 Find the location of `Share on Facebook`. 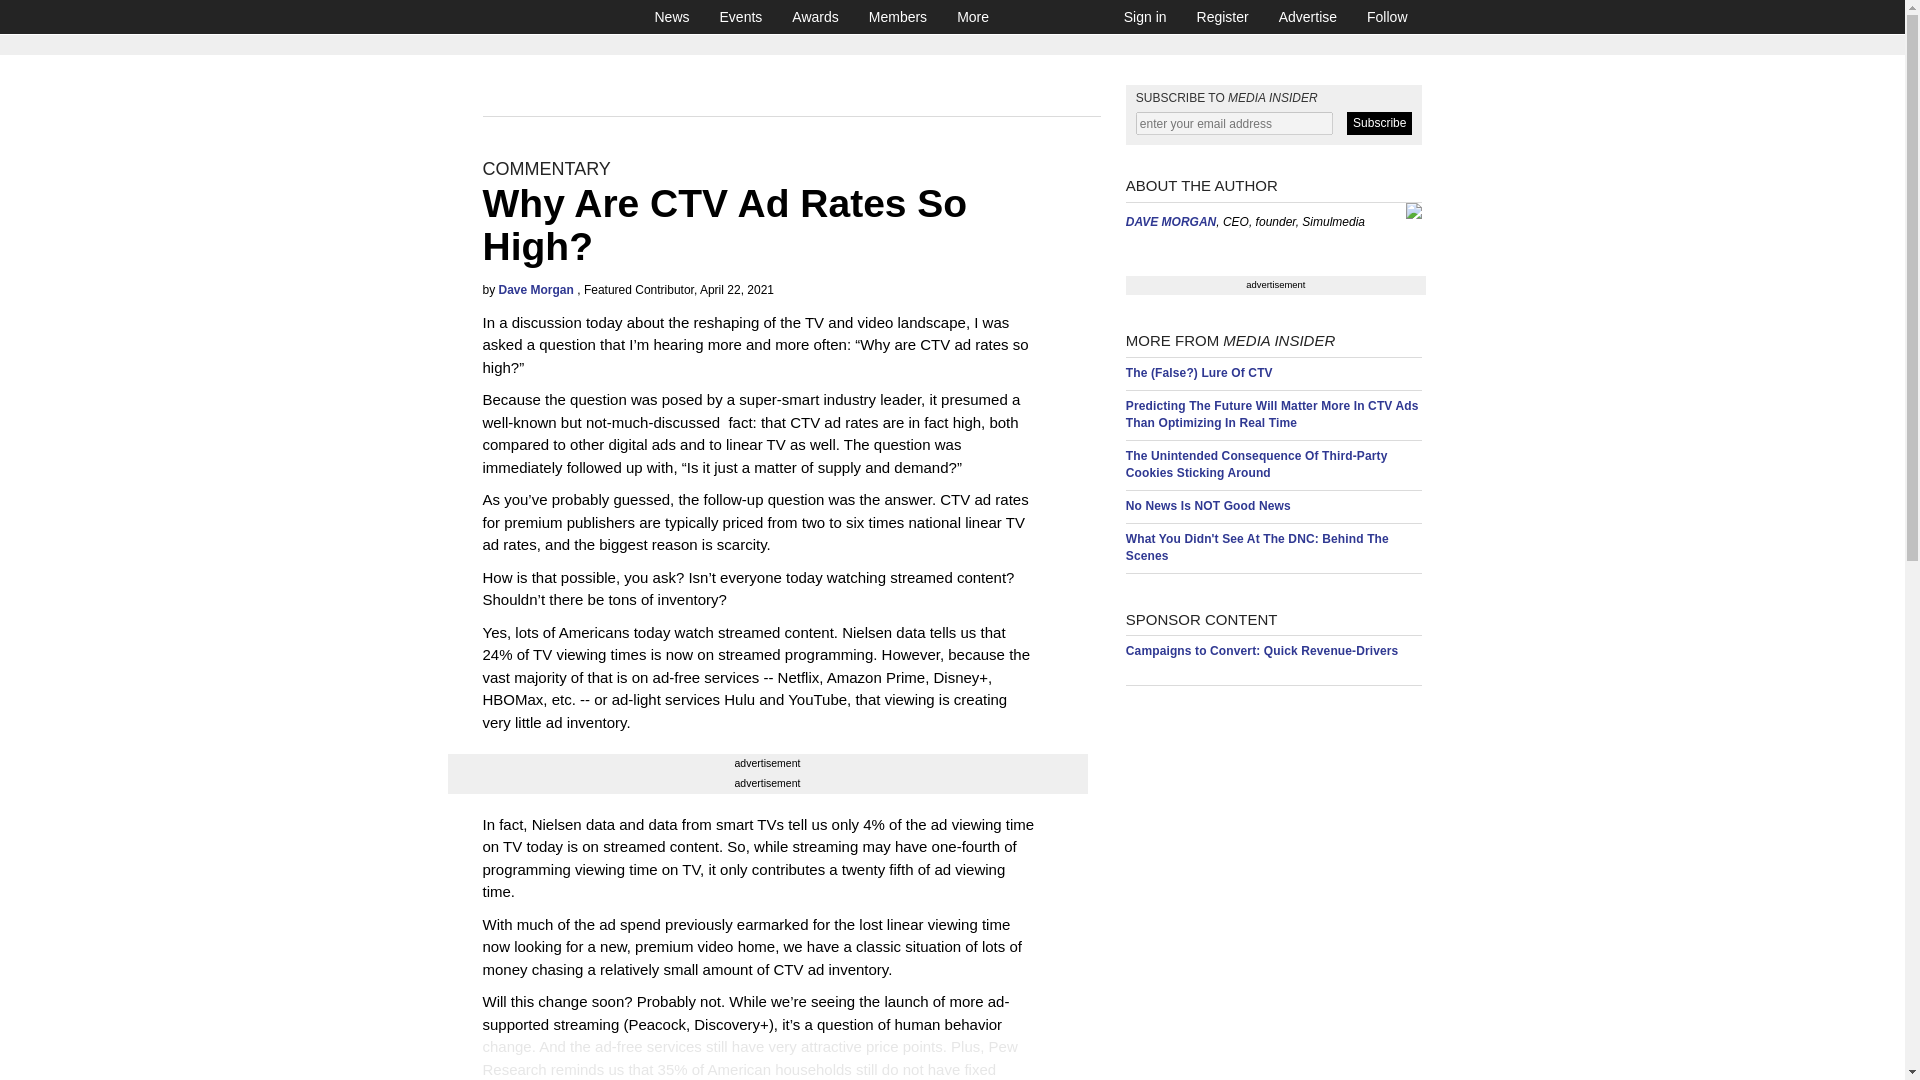

Share on Facebook is located at coordinates (547, 1058).